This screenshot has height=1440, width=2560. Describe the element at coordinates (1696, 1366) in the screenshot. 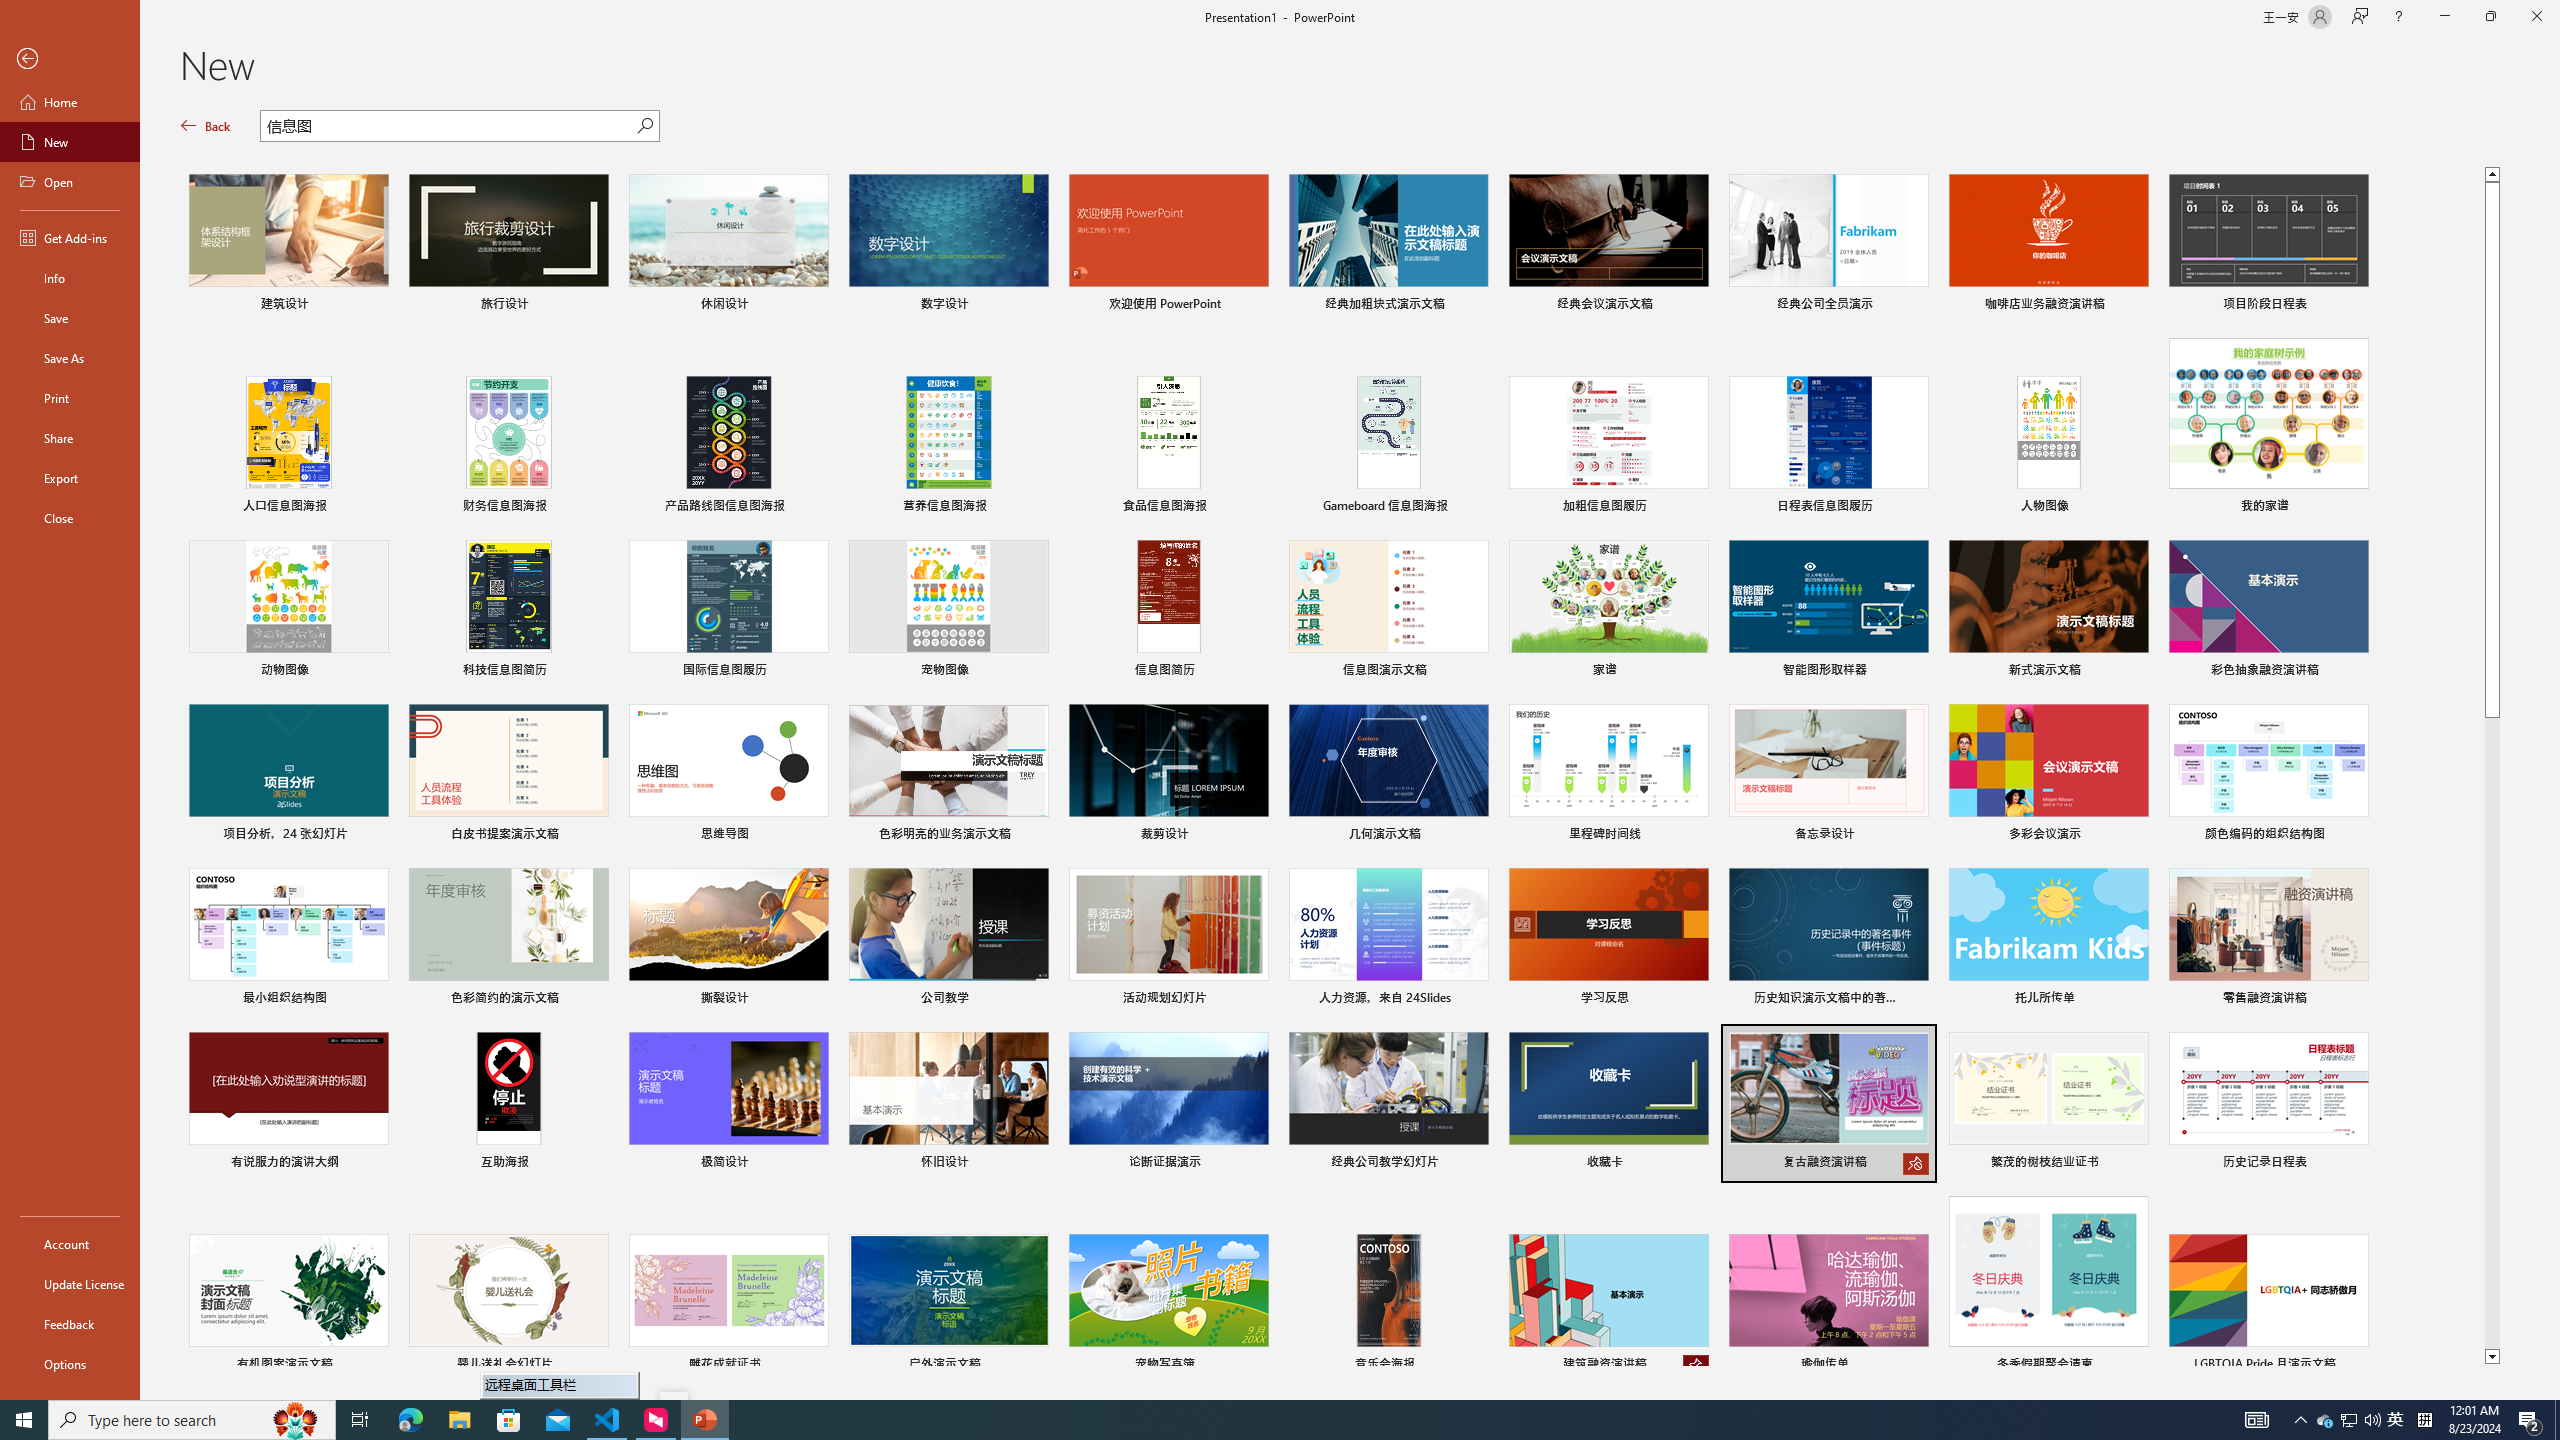

I see `Unpin from list` at that location.